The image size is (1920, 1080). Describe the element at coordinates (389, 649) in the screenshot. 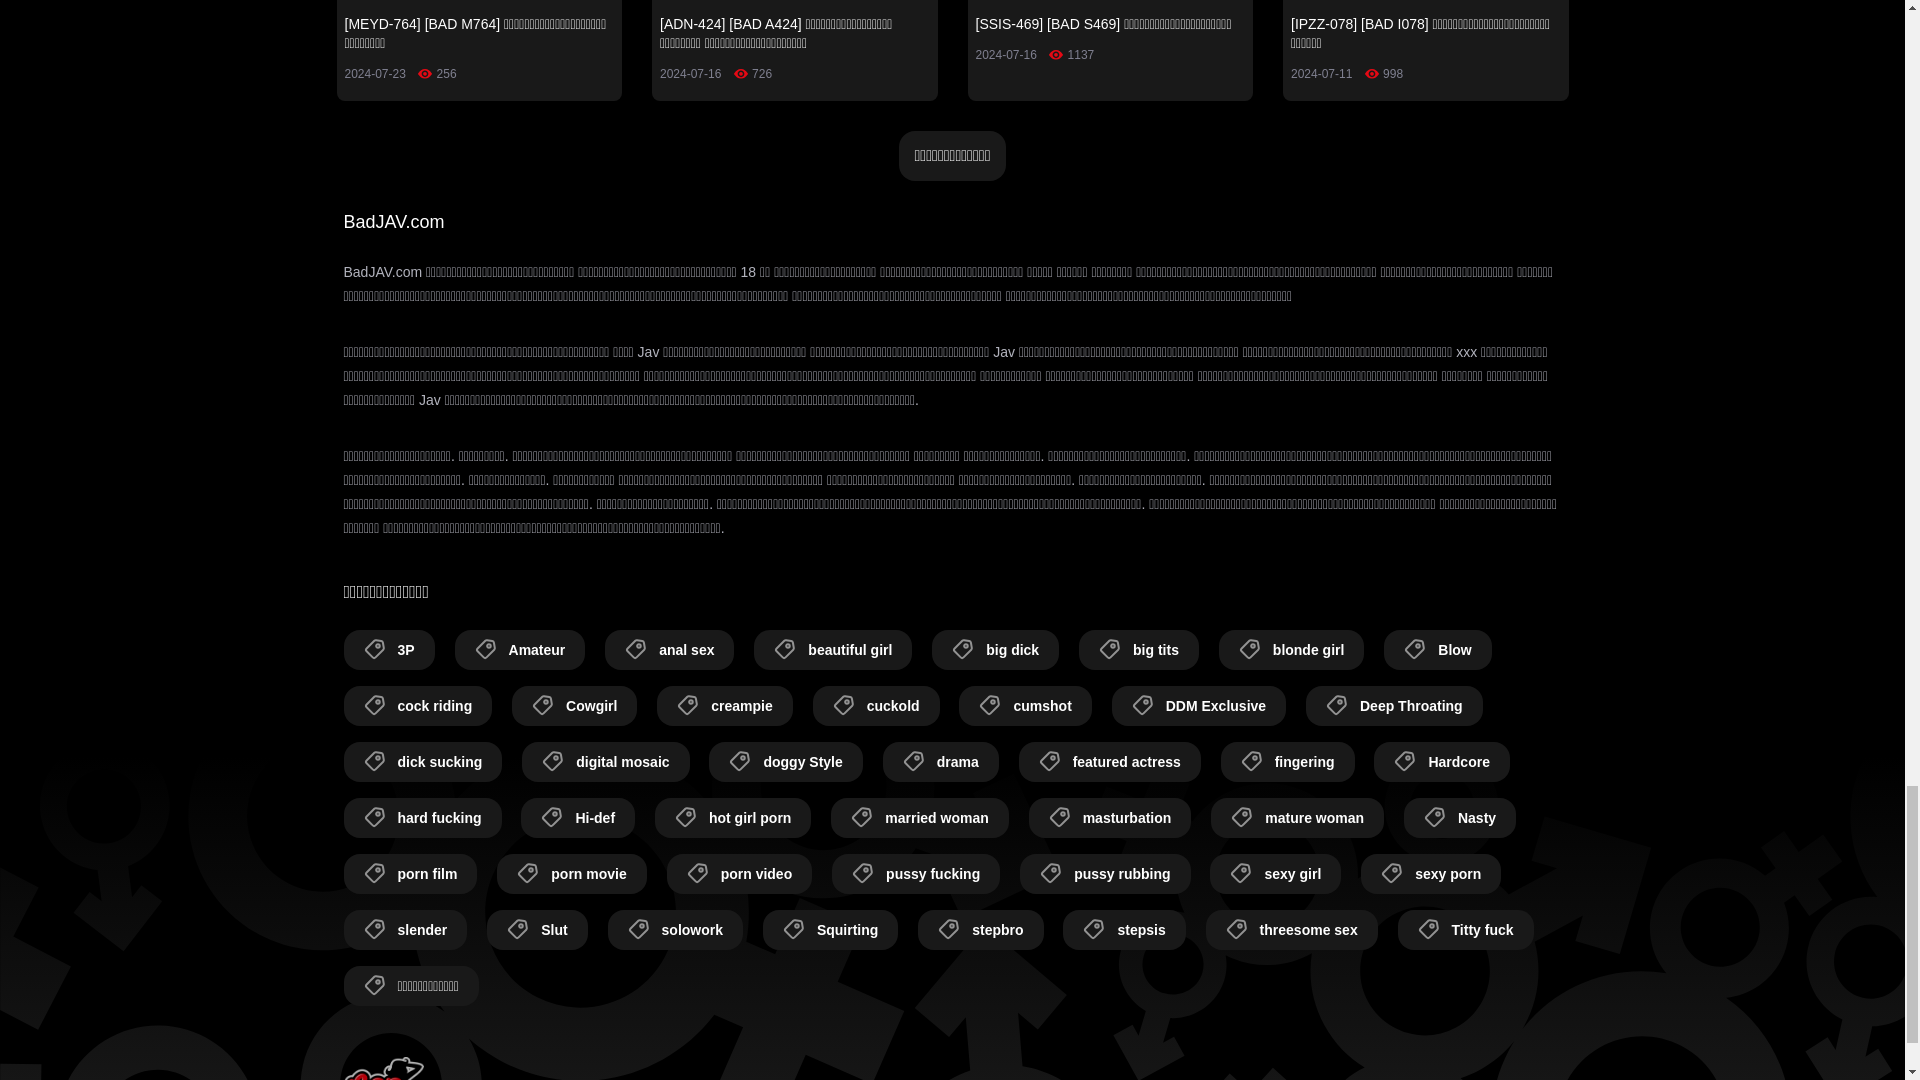

I see `3P` at that location.